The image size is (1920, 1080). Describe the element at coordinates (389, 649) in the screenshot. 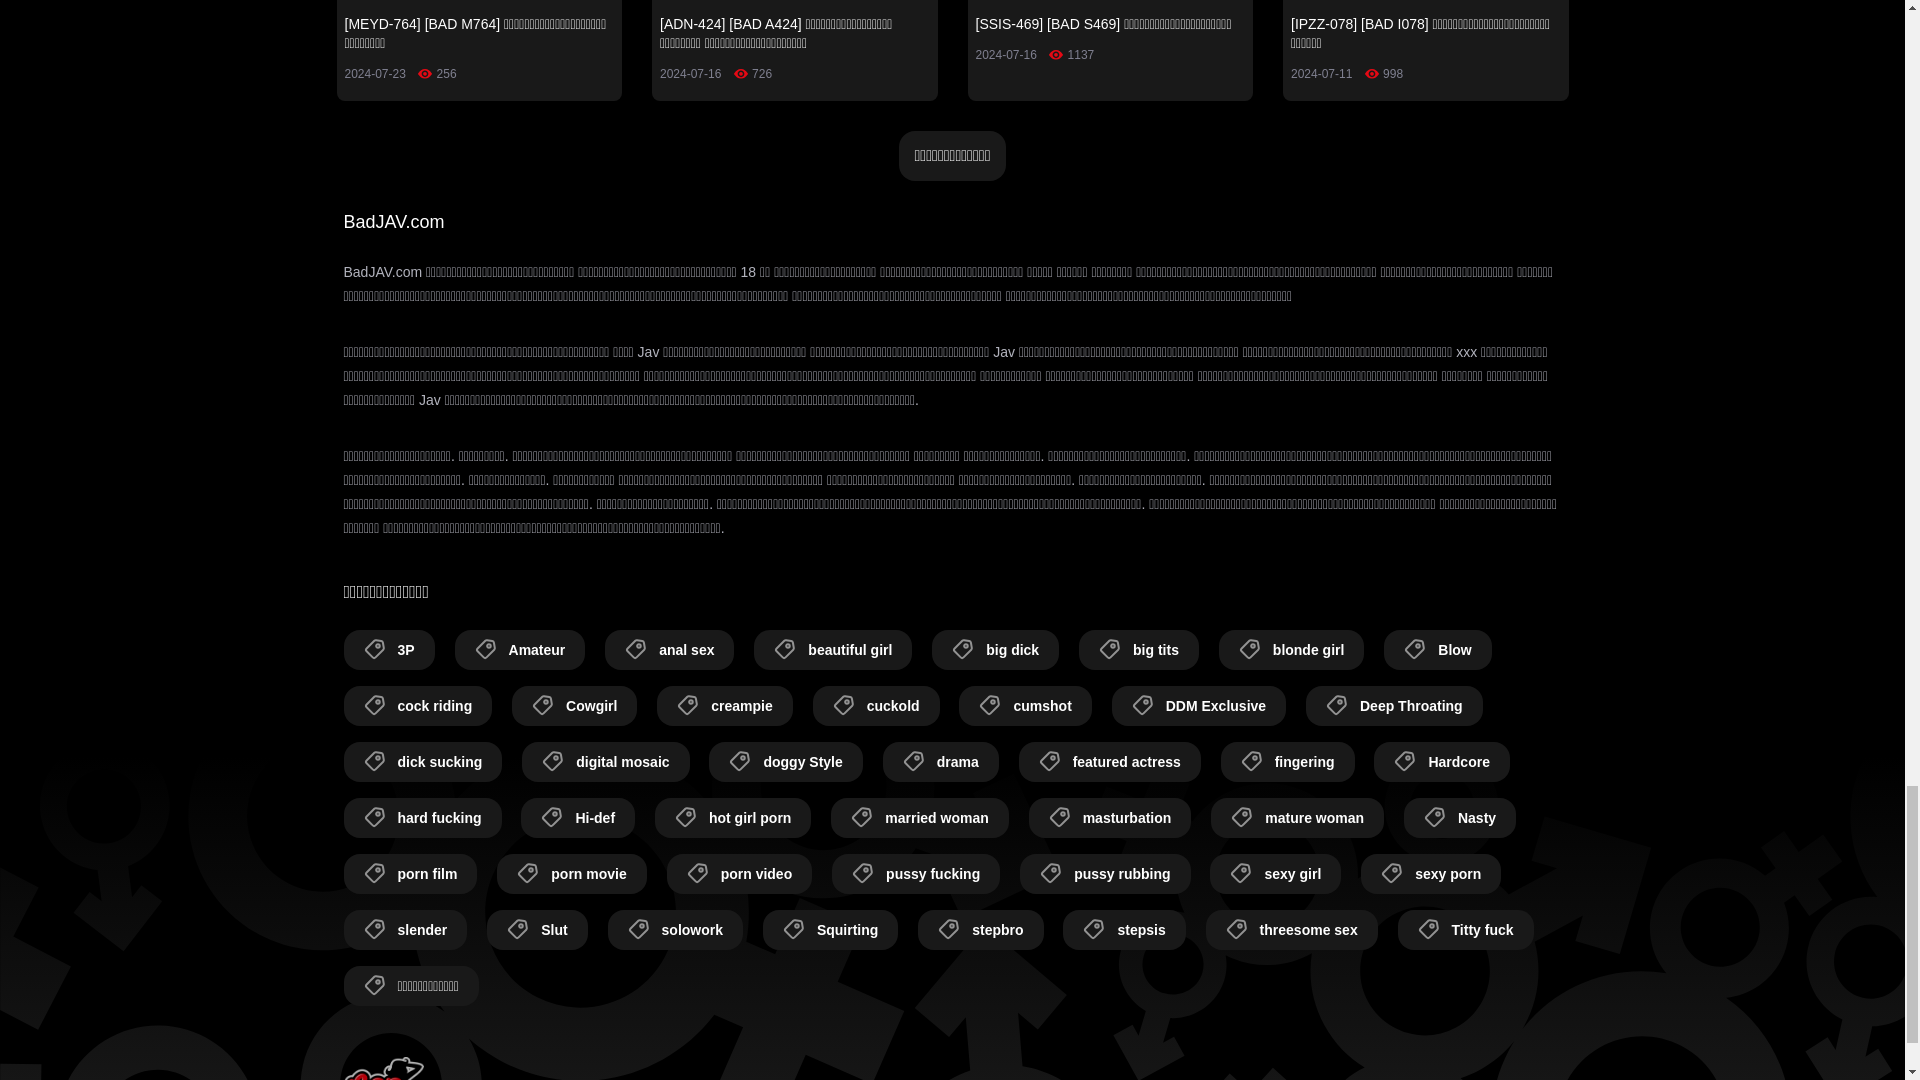

I see `3P` at that location.